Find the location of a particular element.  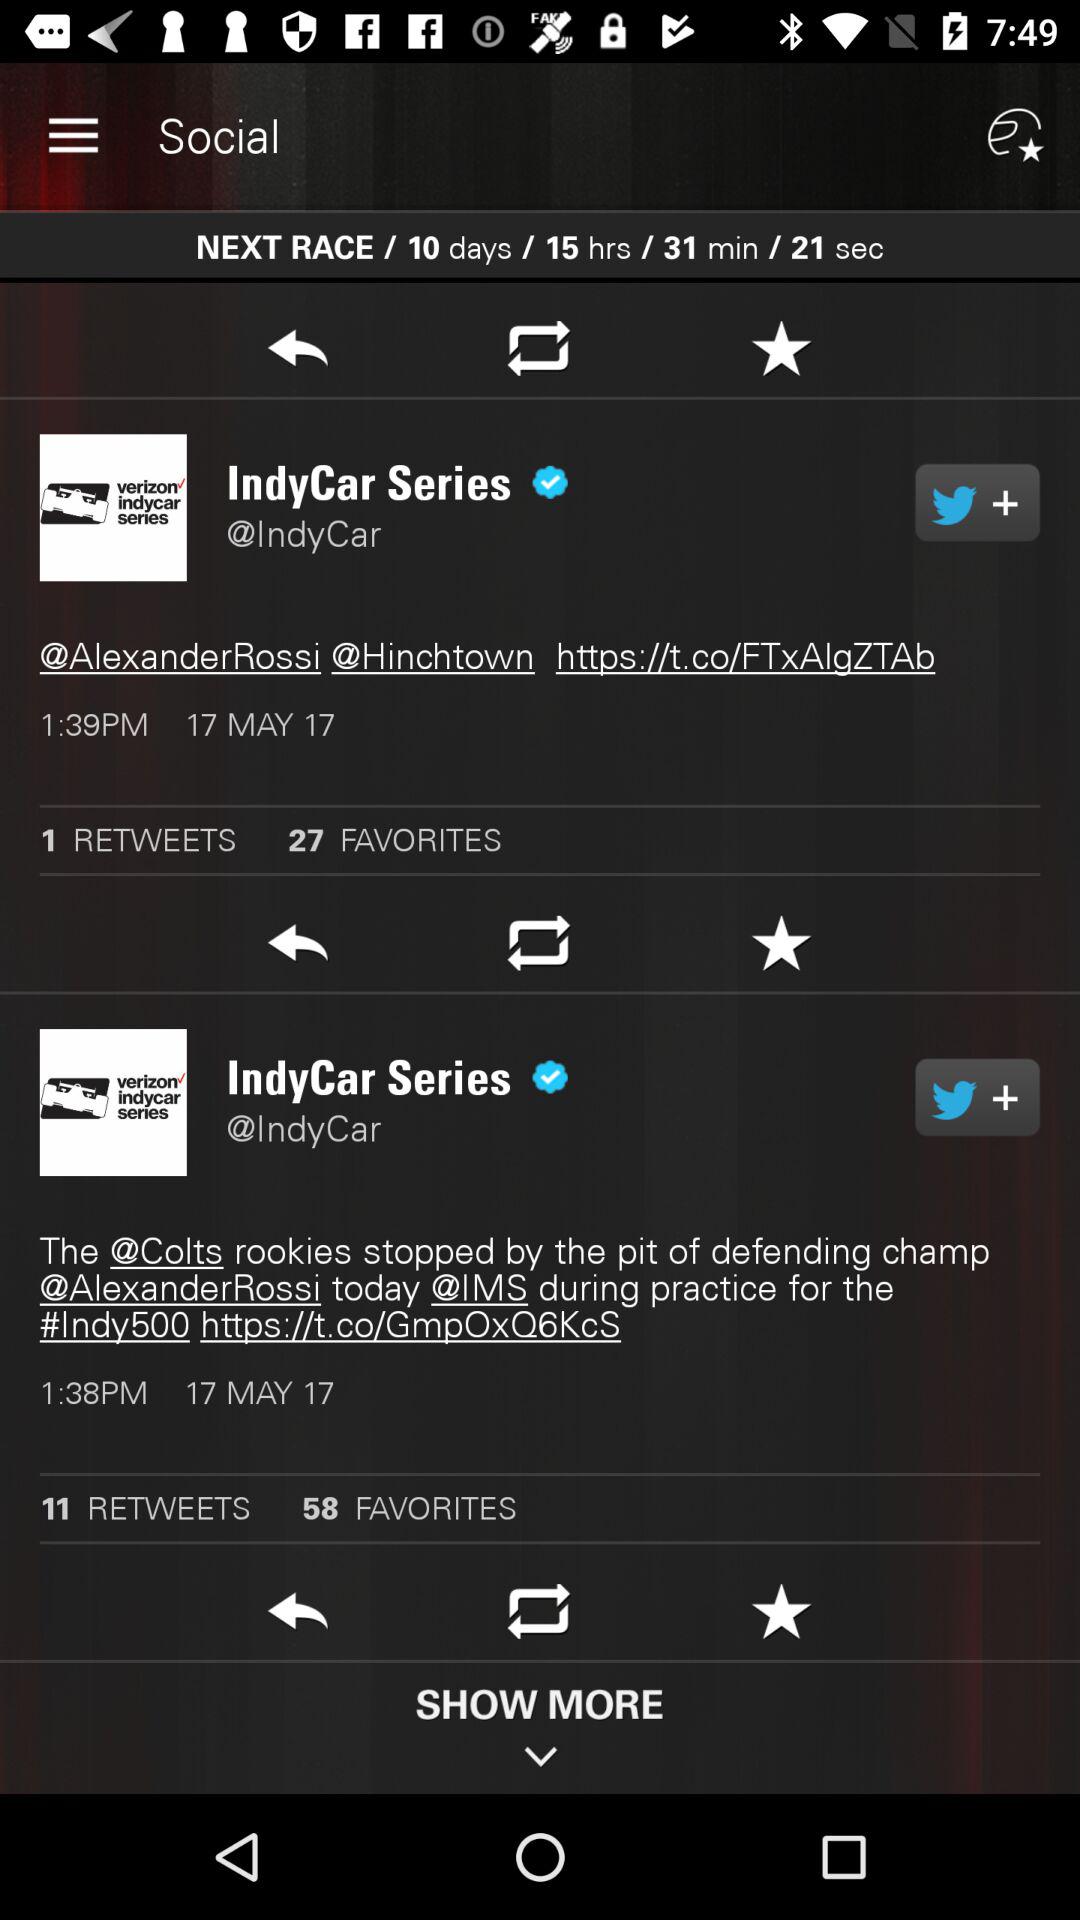

add to favorites is located at coordinates (782, 1617).